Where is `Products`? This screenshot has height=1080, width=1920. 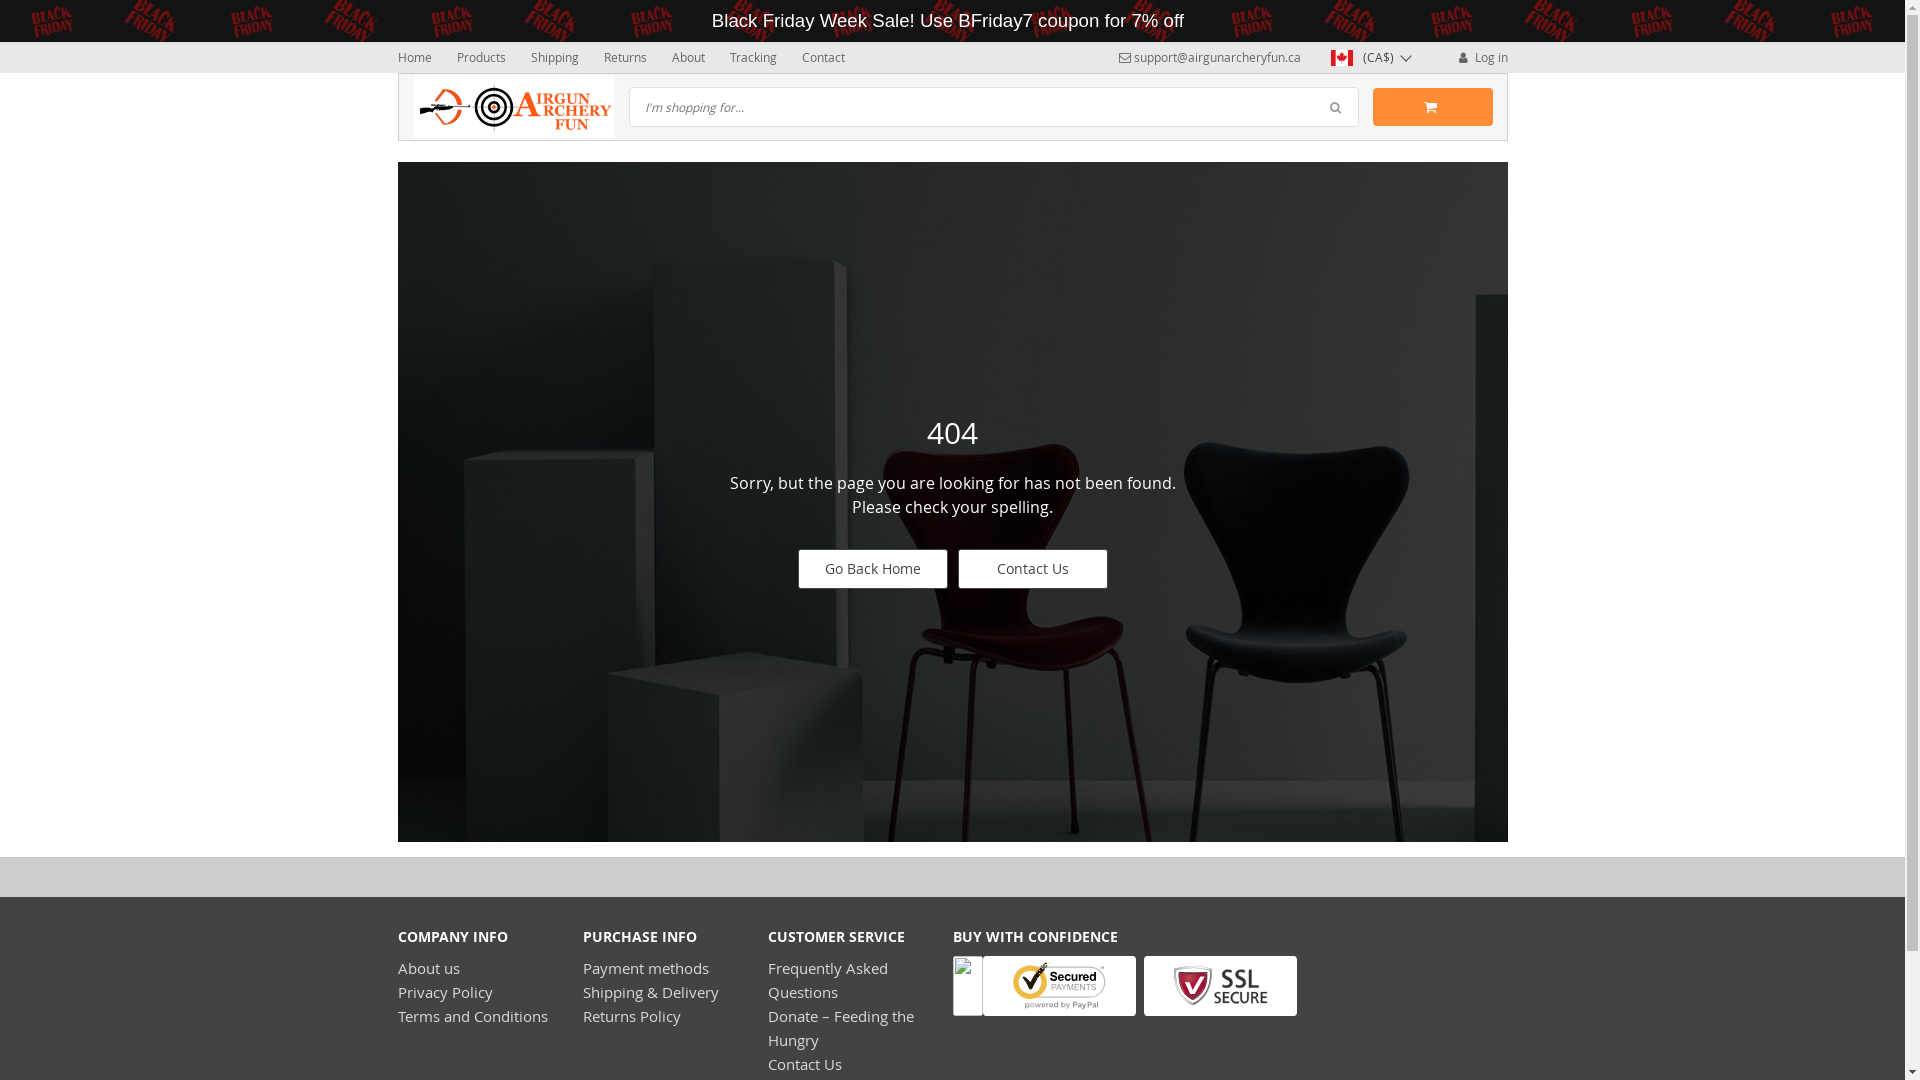
Products is located at coordinates (480, 57).